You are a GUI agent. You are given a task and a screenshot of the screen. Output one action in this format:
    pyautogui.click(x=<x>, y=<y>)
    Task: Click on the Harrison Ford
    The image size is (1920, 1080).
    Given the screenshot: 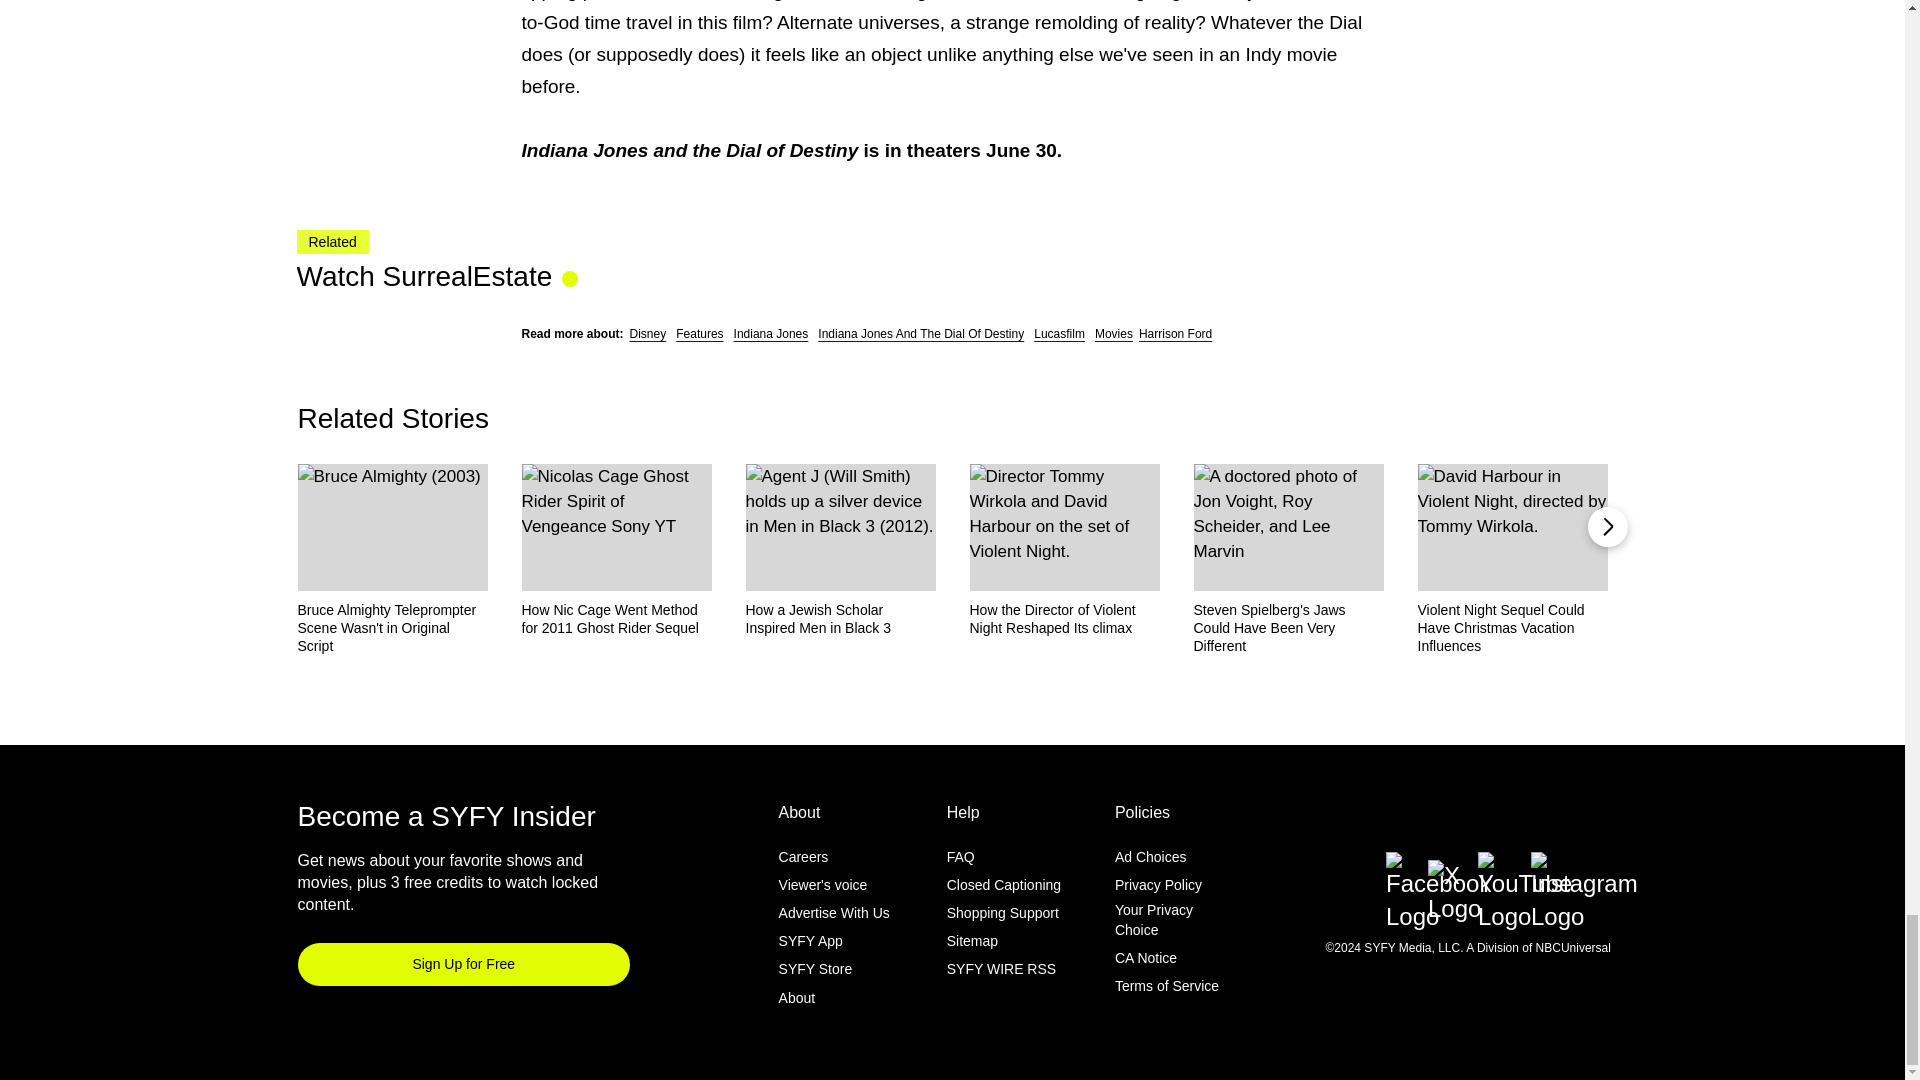 What is the action you would take?
    pyautogui.click(x=1174, y=334)
    